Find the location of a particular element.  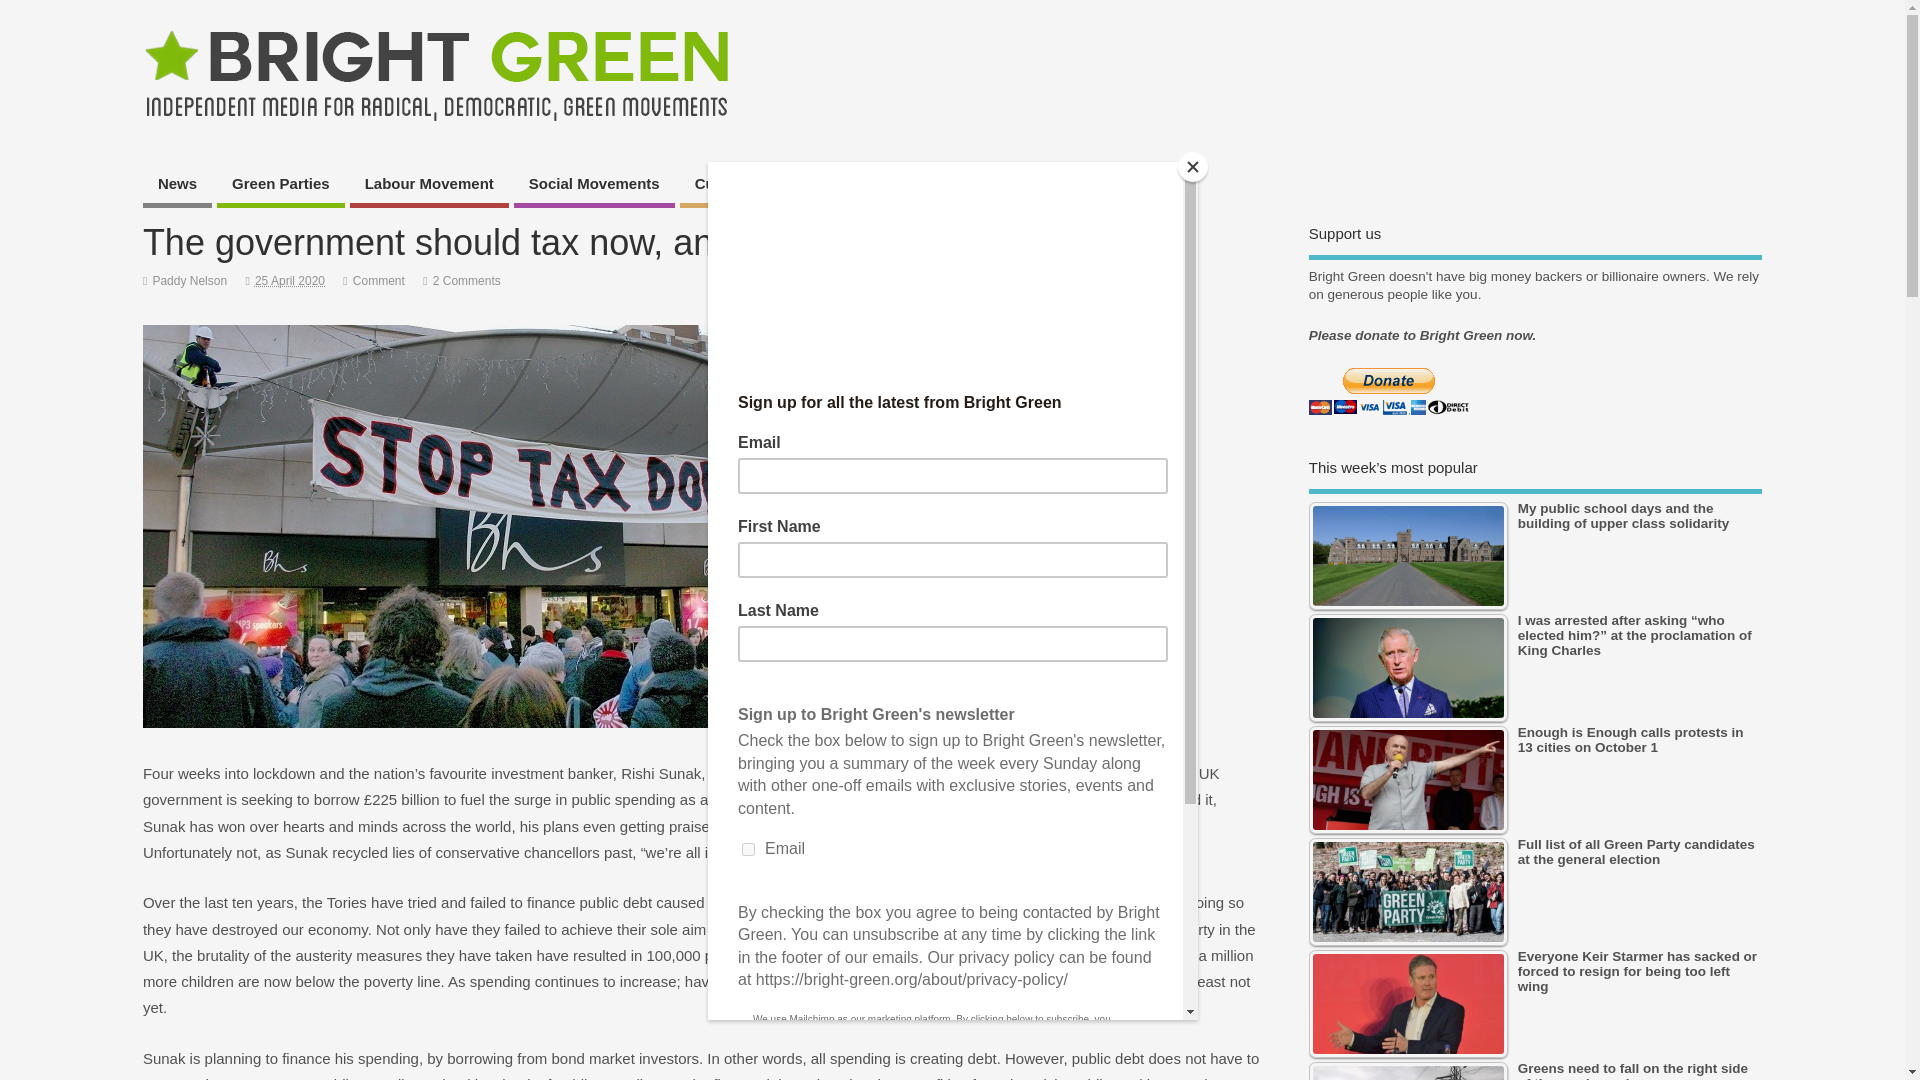

Sign up is located at coordinates (809, 186).